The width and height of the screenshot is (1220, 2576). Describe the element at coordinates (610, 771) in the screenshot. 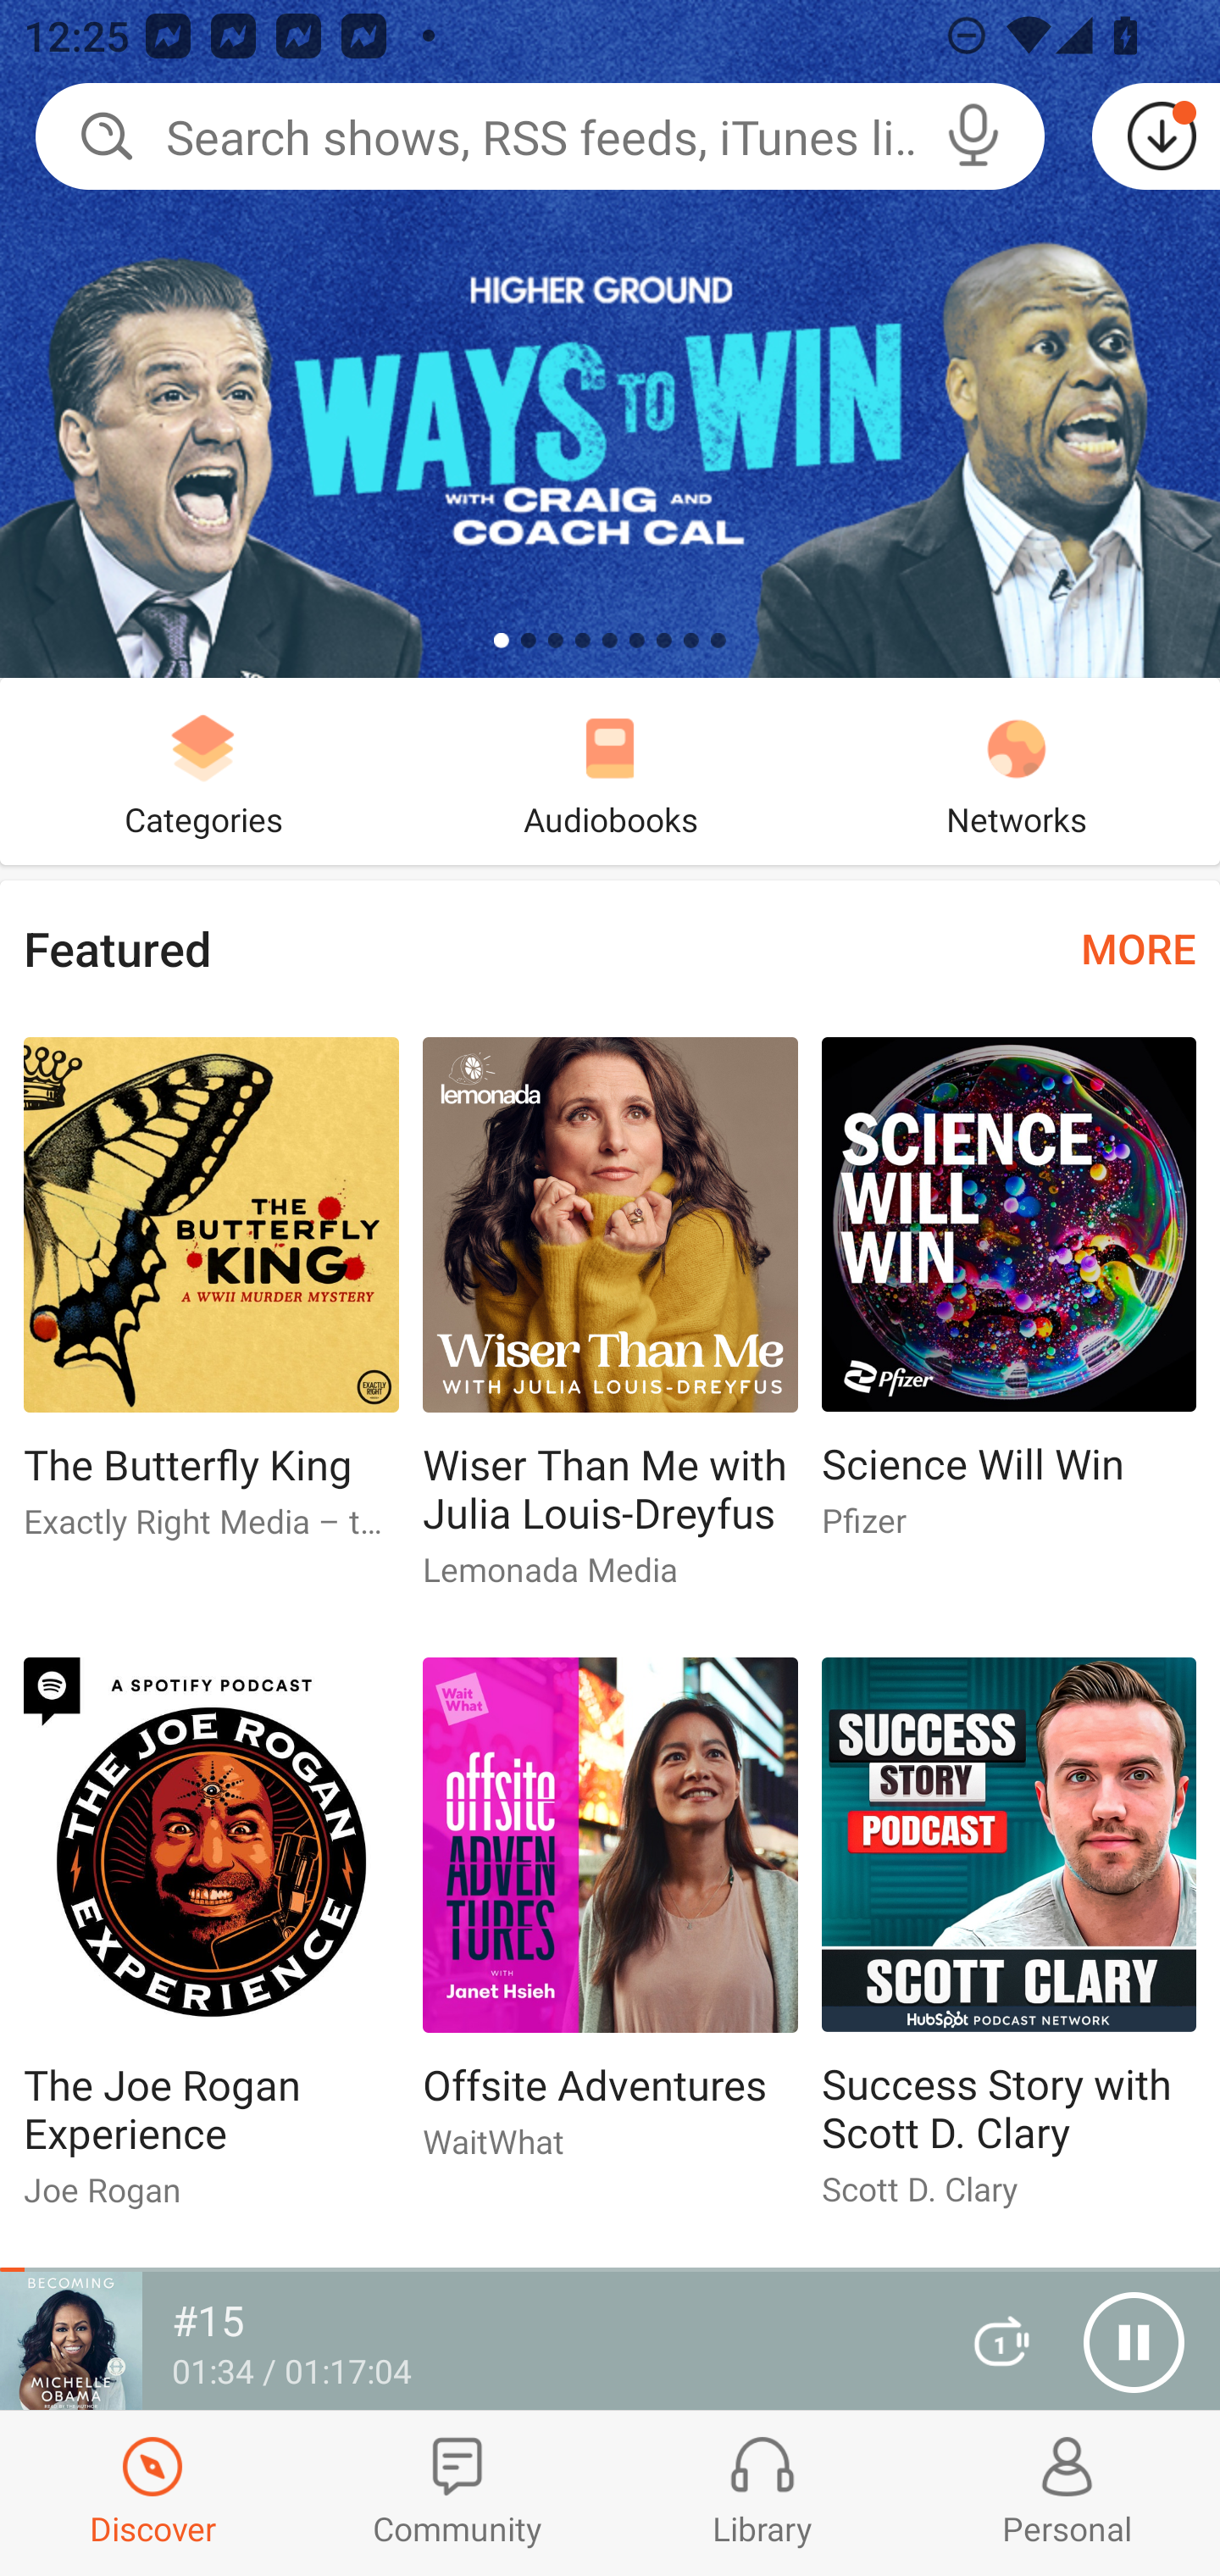

I see `Audiobooks` at that location.